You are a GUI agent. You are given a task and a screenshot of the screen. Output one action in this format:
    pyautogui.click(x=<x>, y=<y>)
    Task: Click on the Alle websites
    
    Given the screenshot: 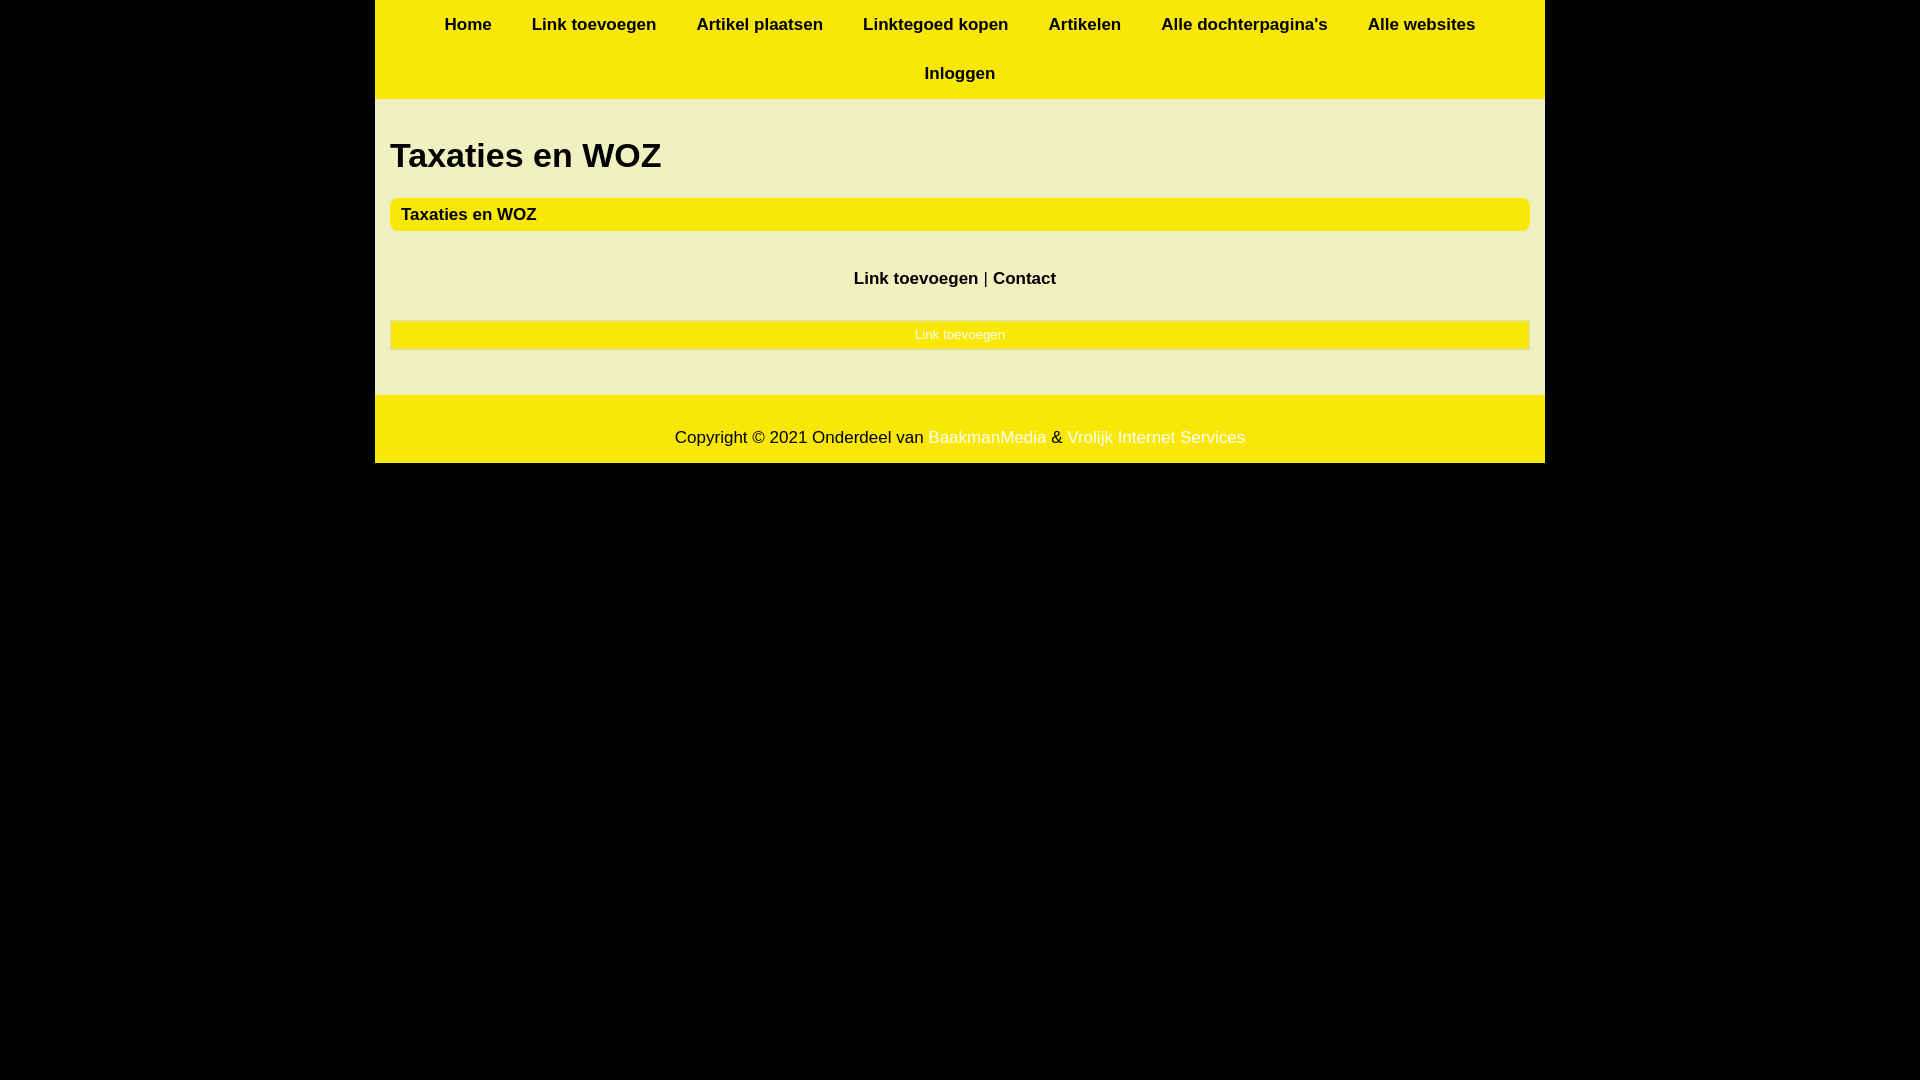 What is the action you would take?
    pyautogui.click(x=1422, y=24)
    